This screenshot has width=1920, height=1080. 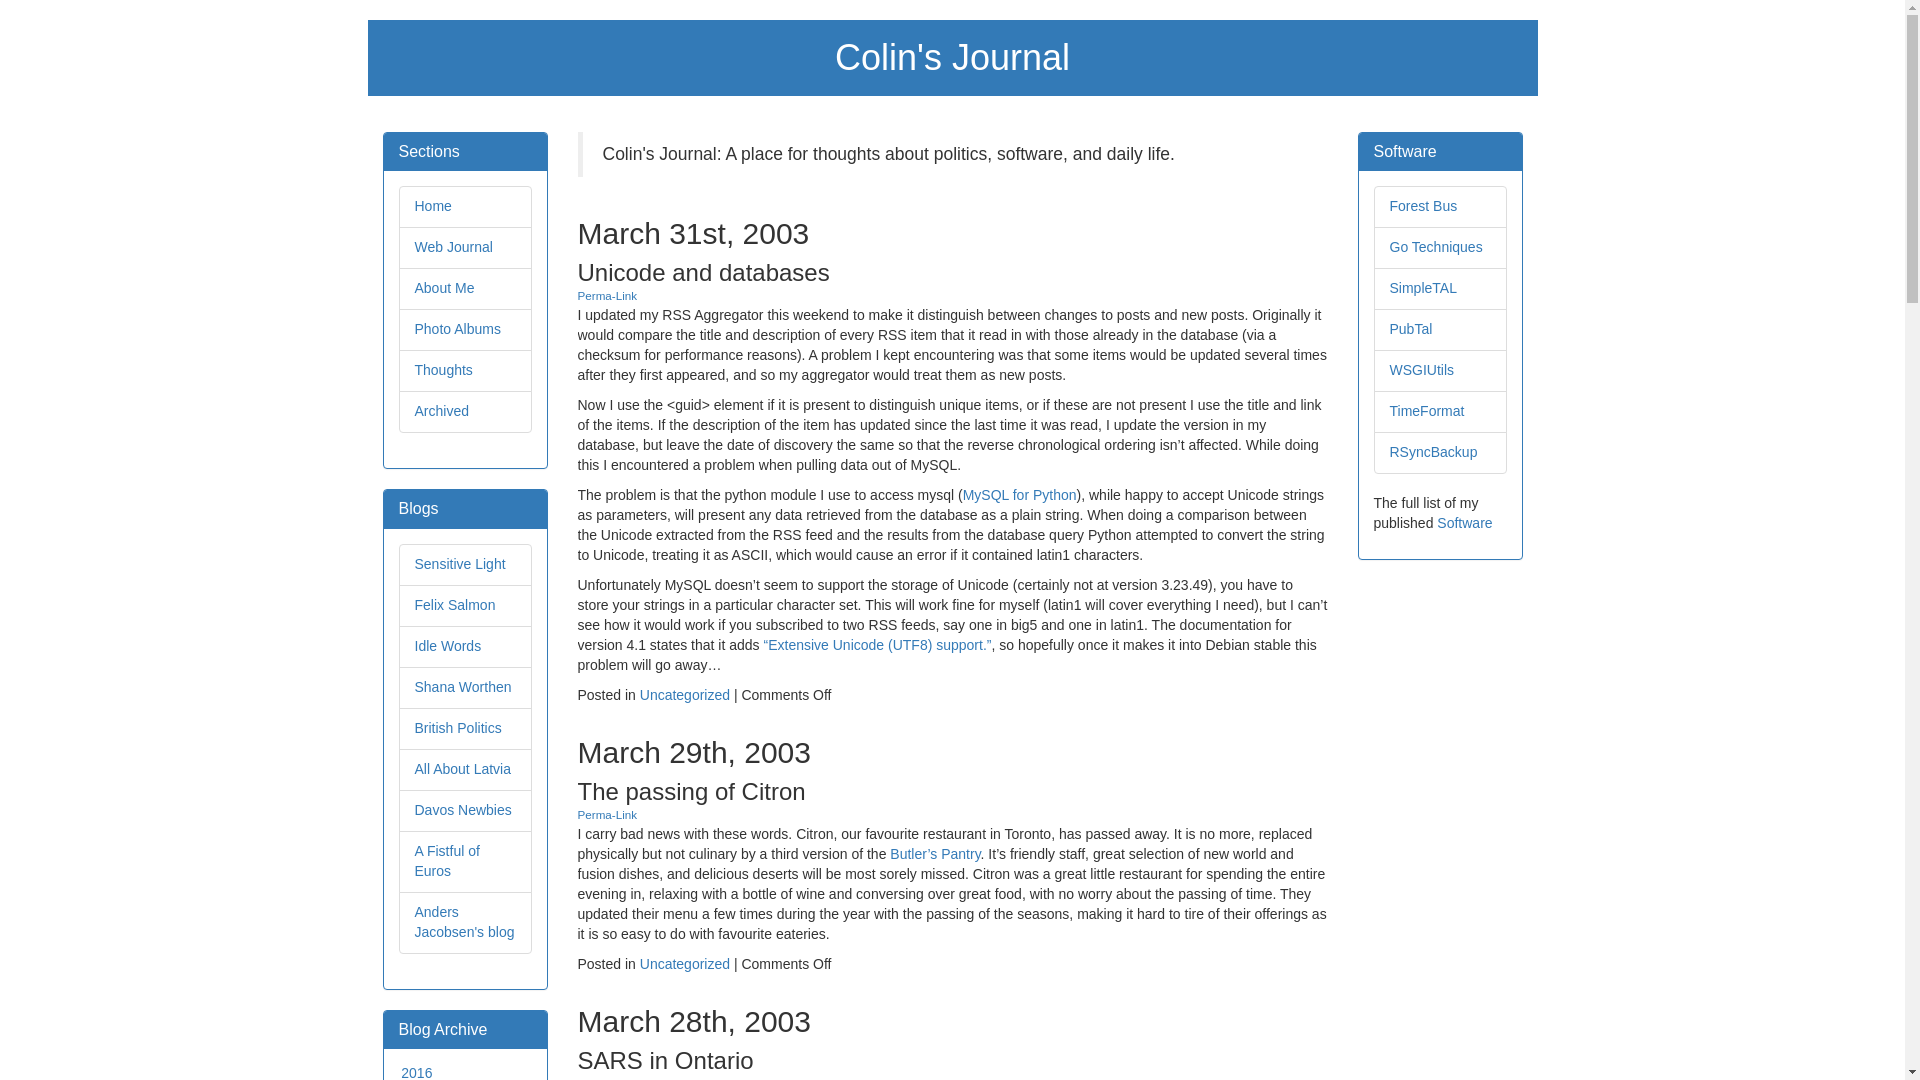 What do you see at coordinates (607, 814) in the screenshot?
I see `Permanent Link to The passing of Citron` at bounding box center [607, 814].